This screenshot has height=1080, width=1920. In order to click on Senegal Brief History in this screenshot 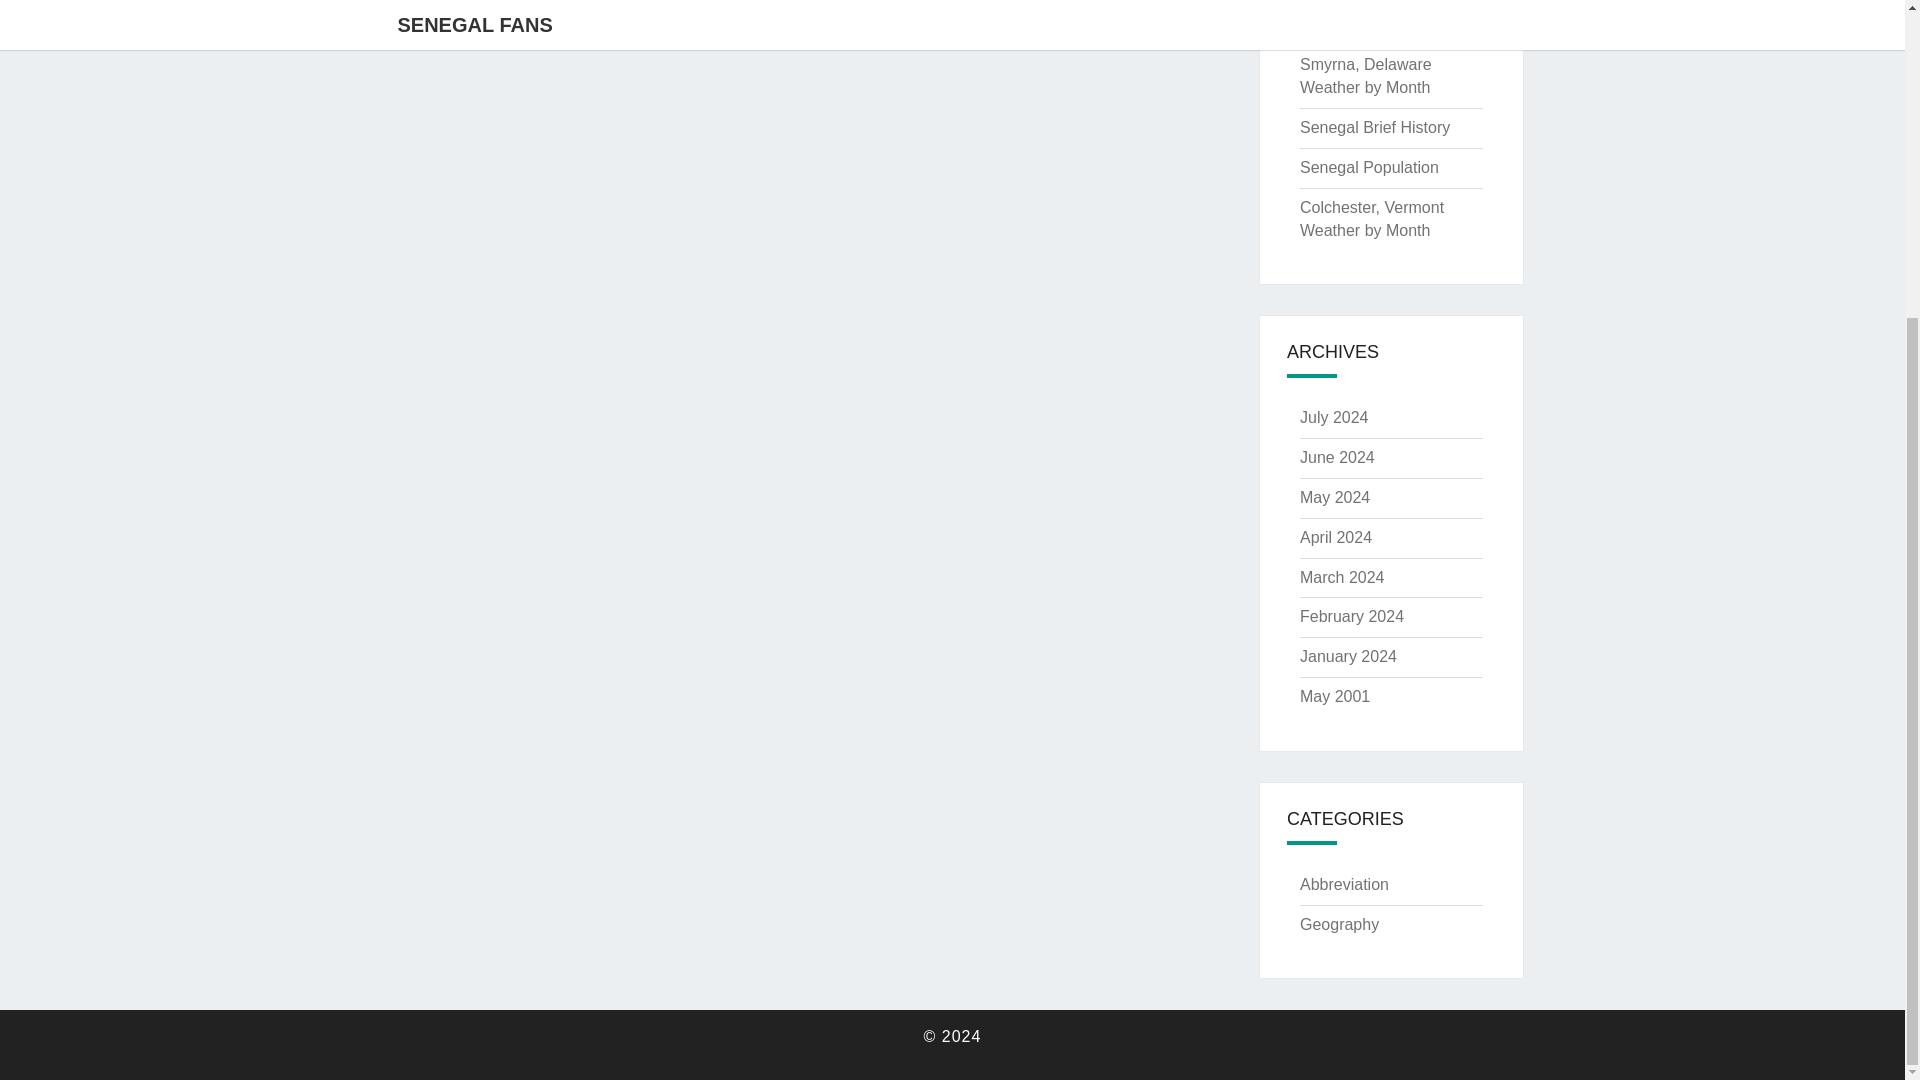, I will do `click(1374, 127)`.